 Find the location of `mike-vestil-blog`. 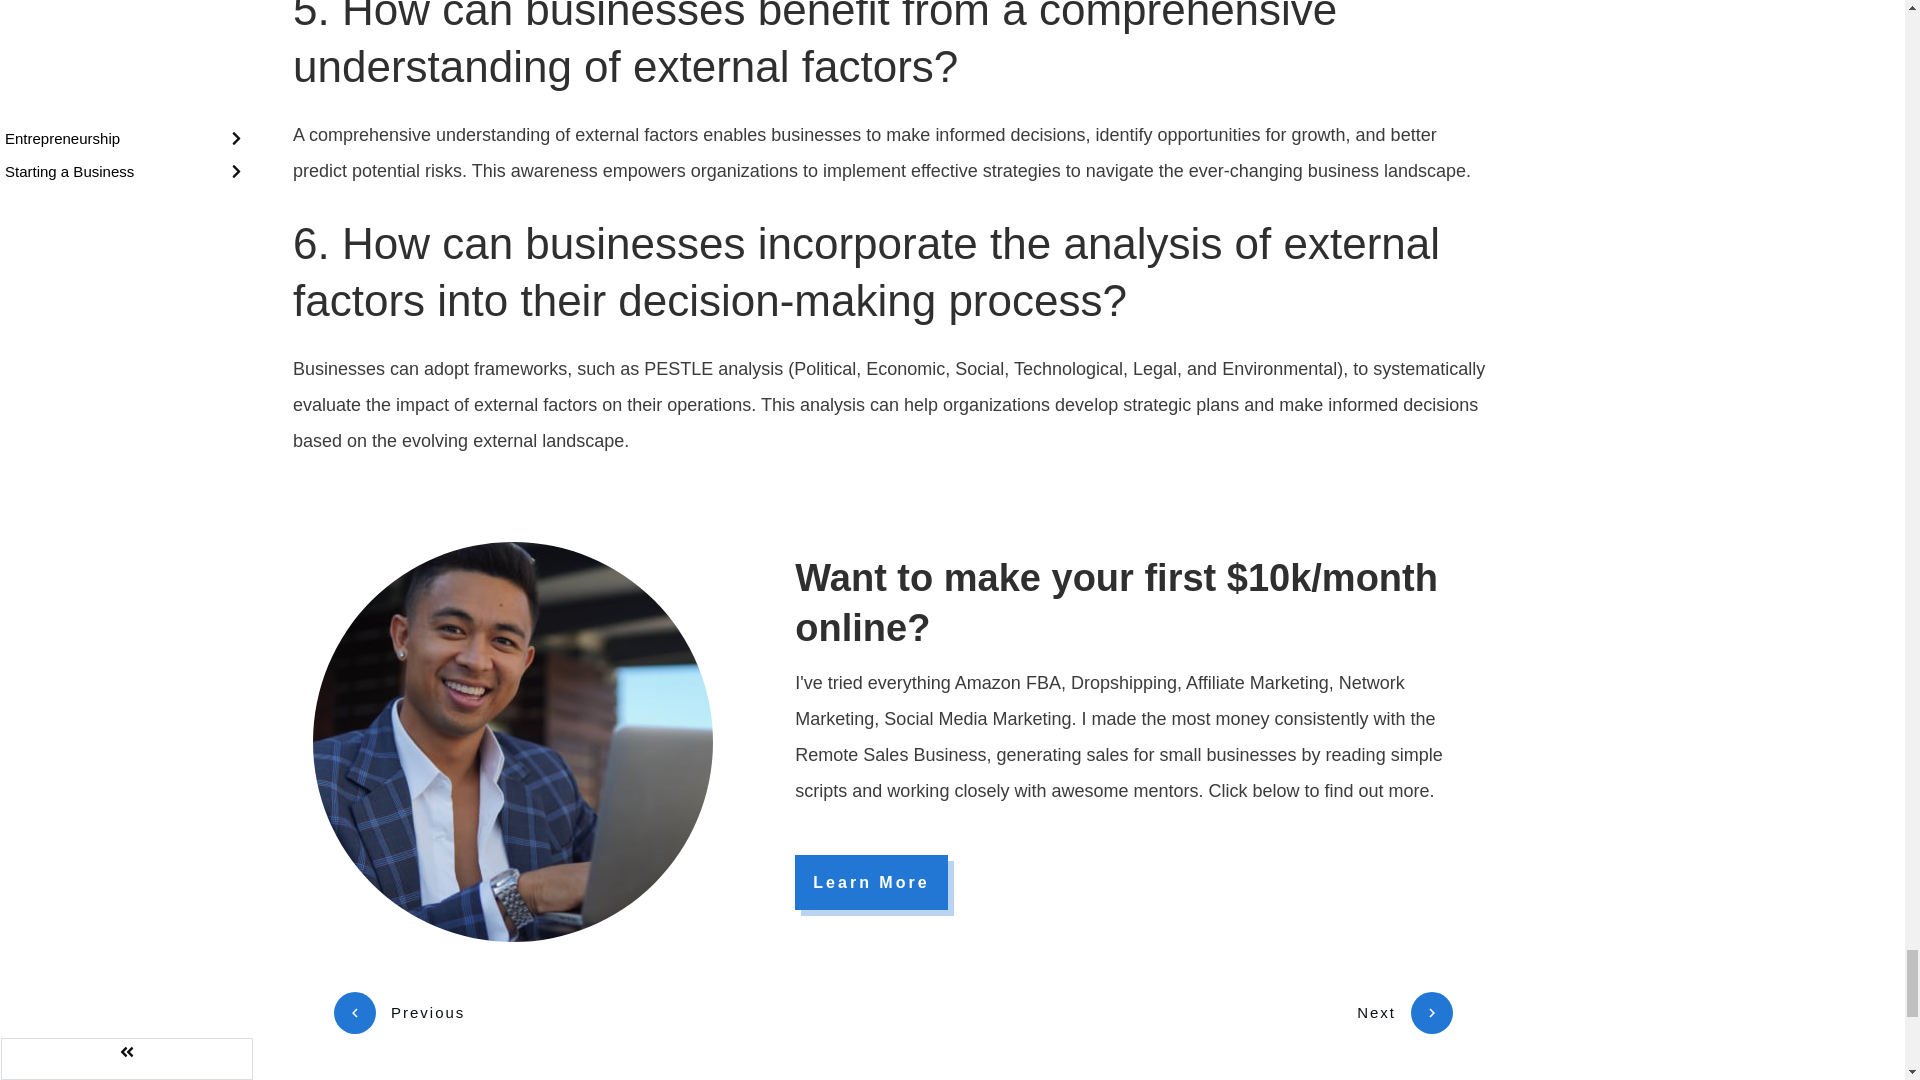

mike-vestil-blog is located at coordinates (512, 742).